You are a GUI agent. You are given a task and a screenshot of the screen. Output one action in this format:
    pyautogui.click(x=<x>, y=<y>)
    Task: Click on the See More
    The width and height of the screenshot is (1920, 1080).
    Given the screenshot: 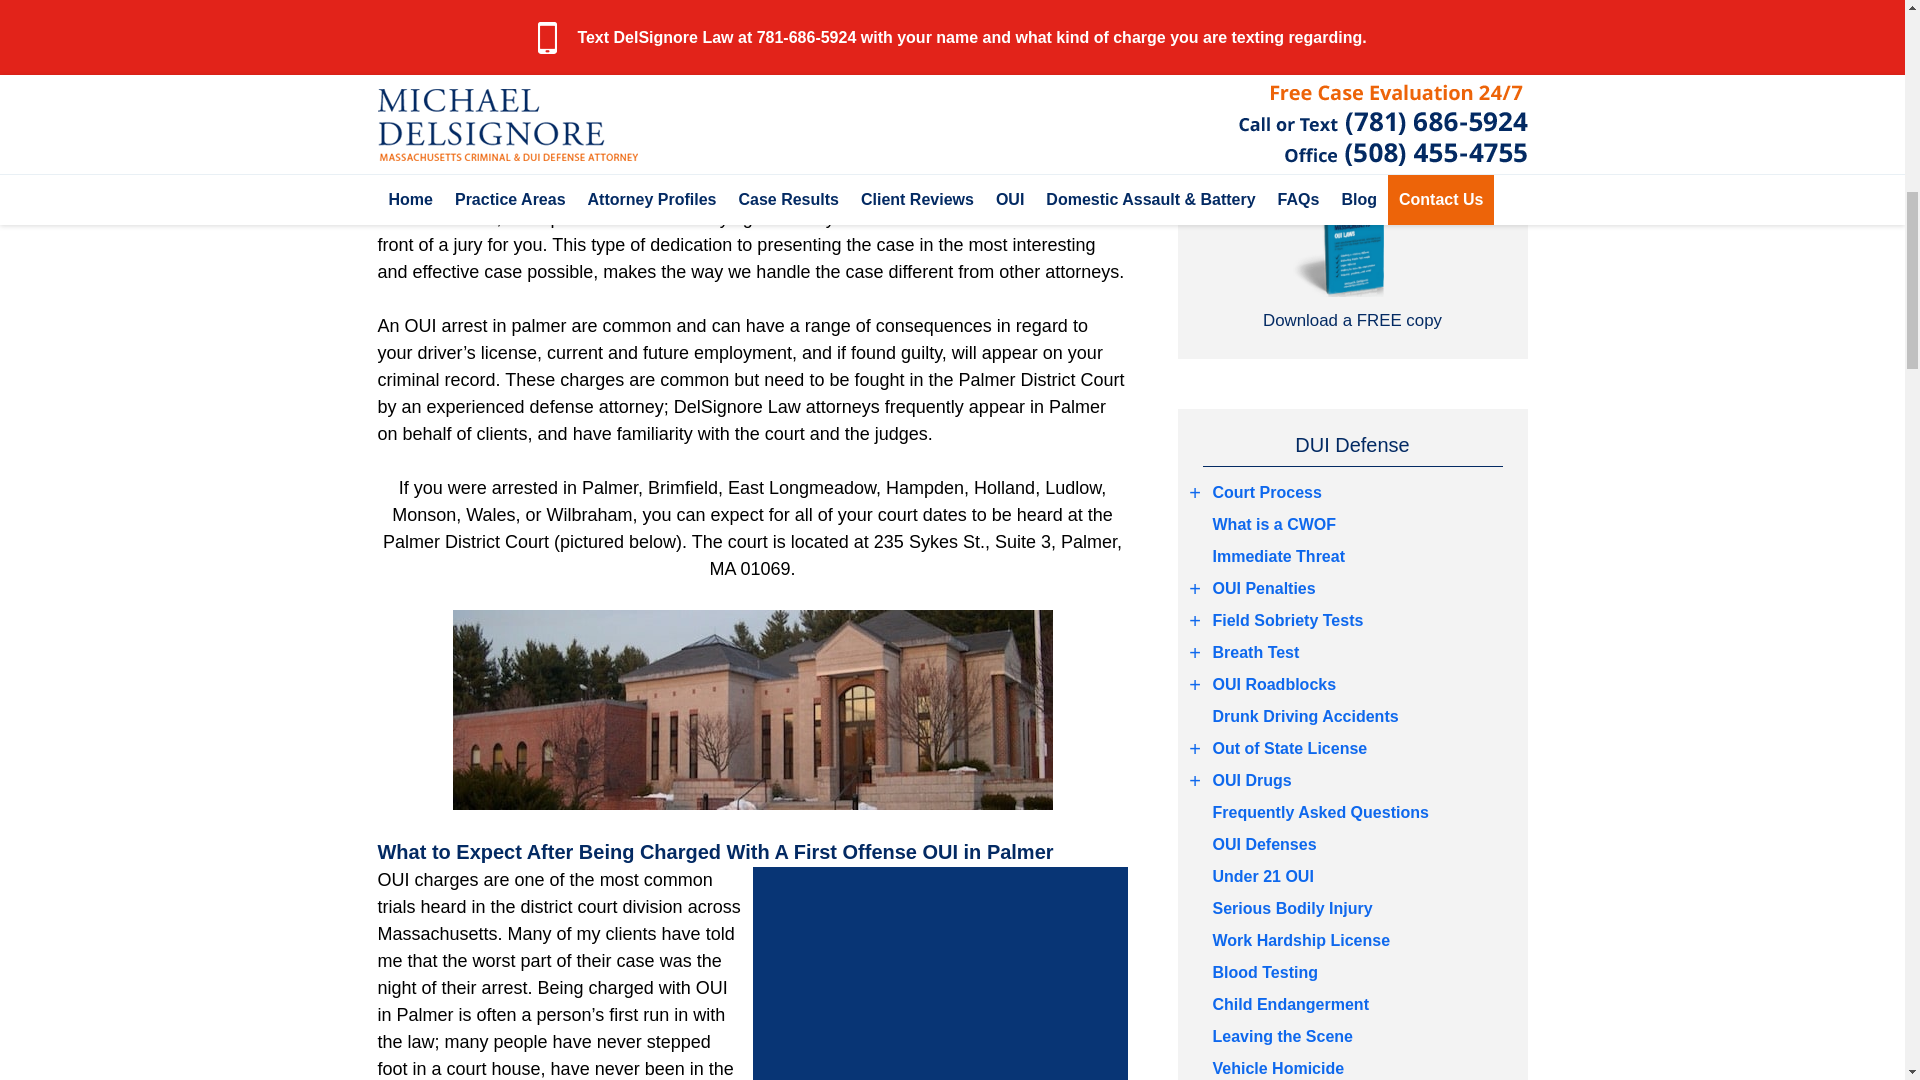 What is the action you would take?
    pyautogui.click(x=1196, y=620)
    